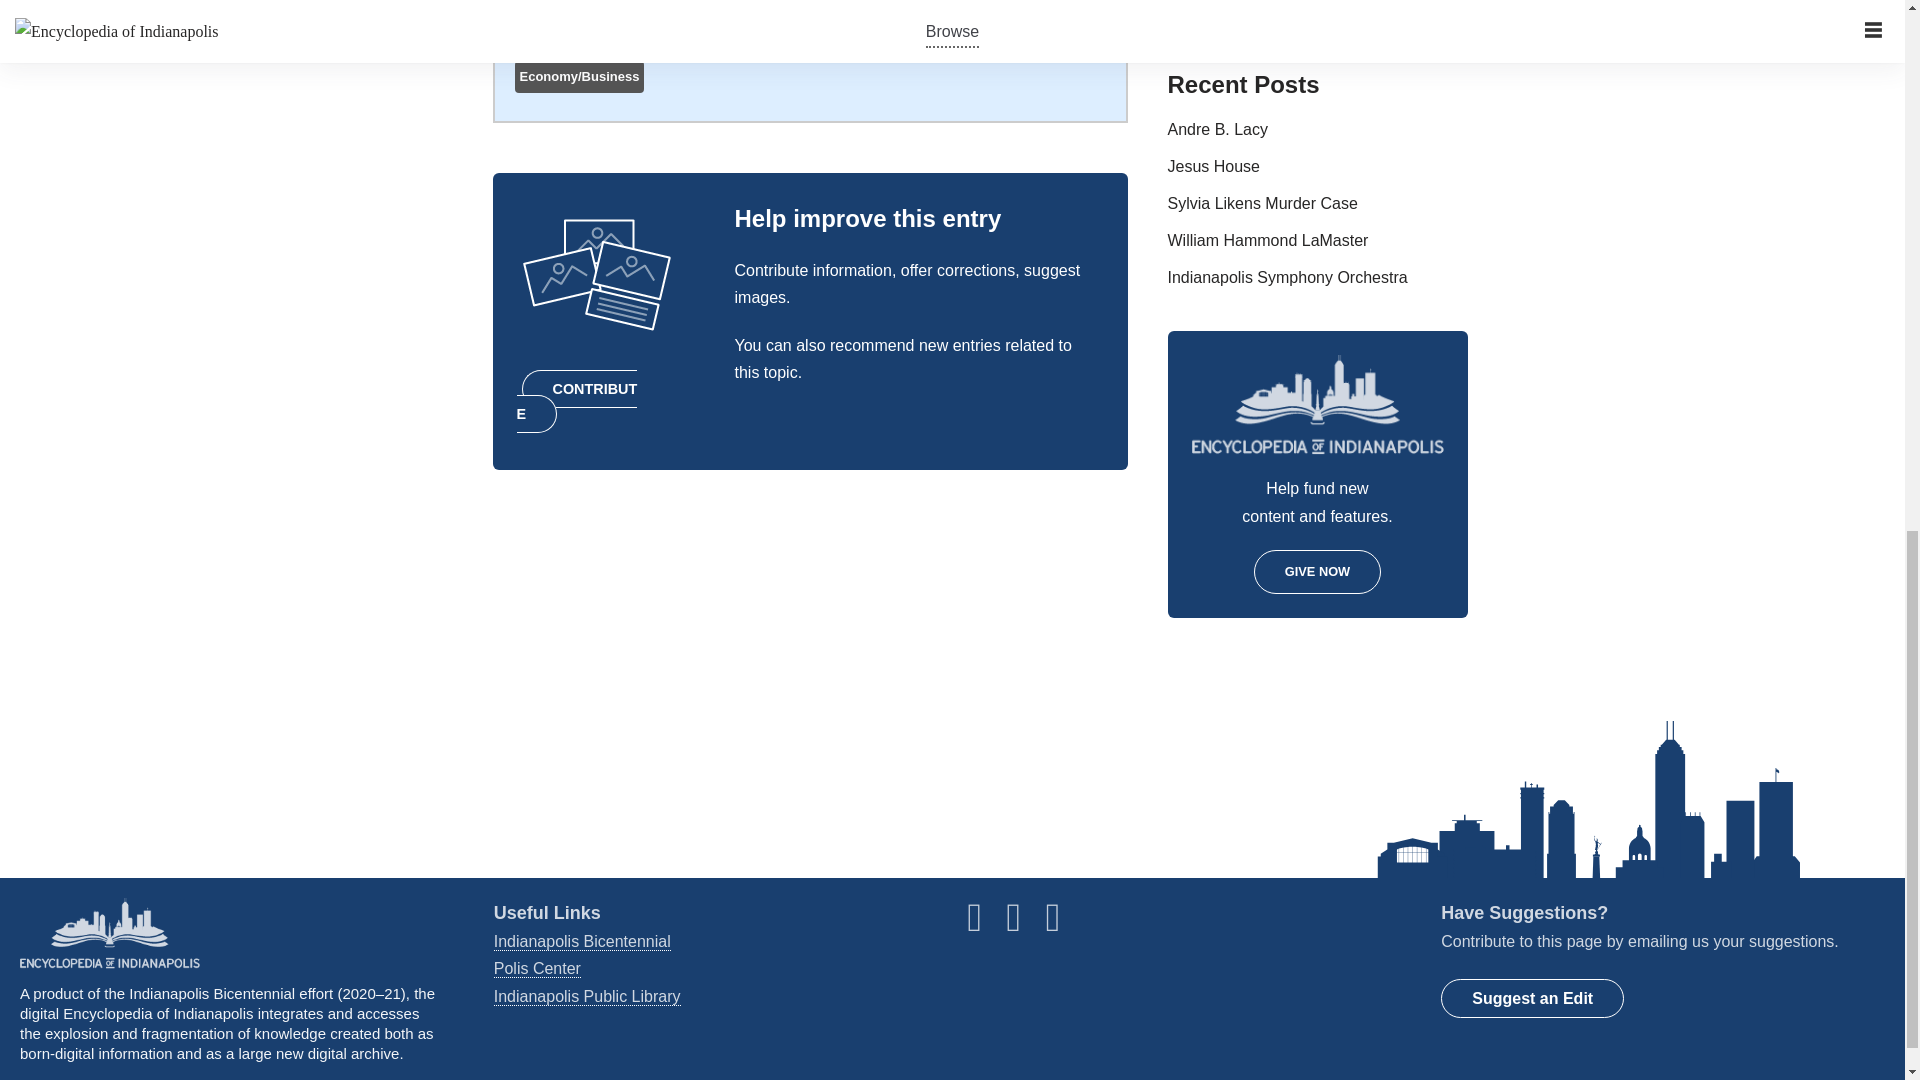 The image size is (1920, 1080). Describe the element at coordinates (984, 925) in the screenshot. I see `Indy Encyclopedia - Facebook` at that location.